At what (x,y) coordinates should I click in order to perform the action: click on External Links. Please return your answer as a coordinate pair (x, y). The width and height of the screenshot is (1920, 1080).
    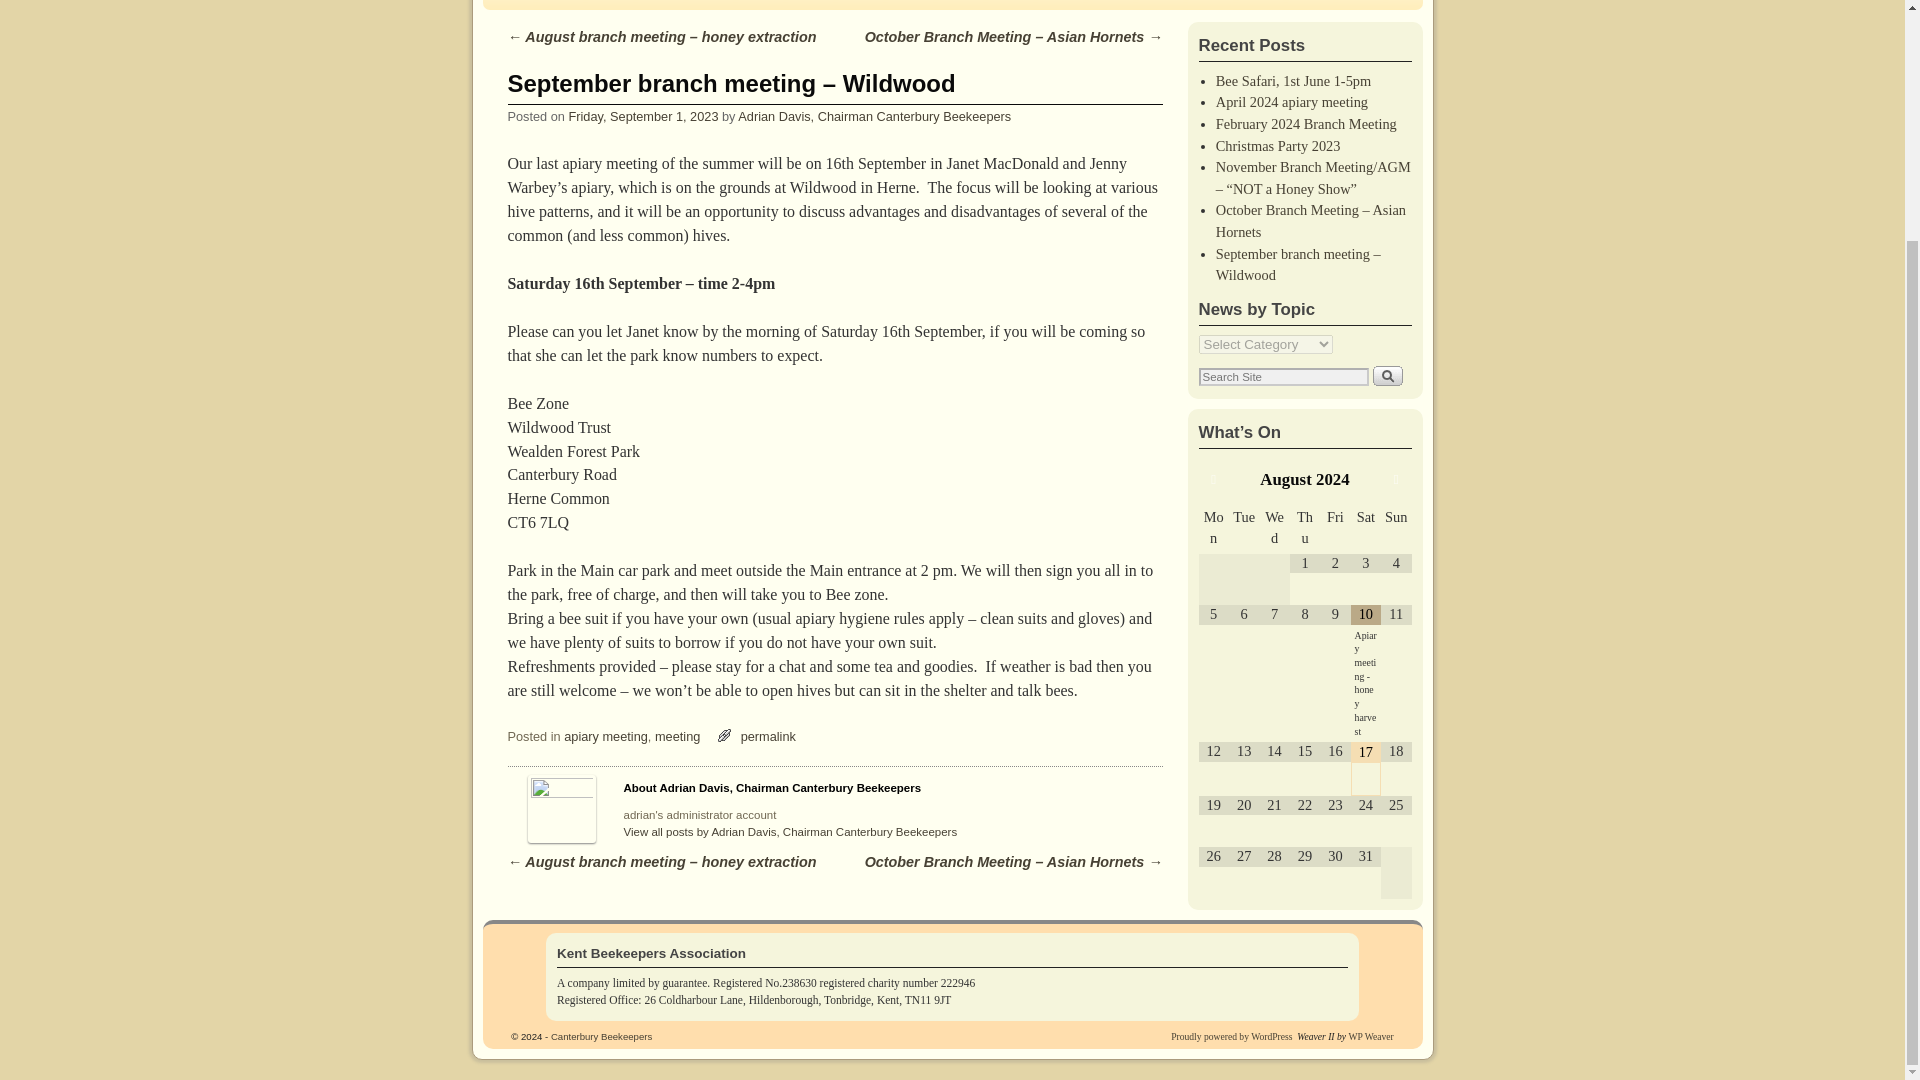
    Looking at the image, I should click on (548, 4).